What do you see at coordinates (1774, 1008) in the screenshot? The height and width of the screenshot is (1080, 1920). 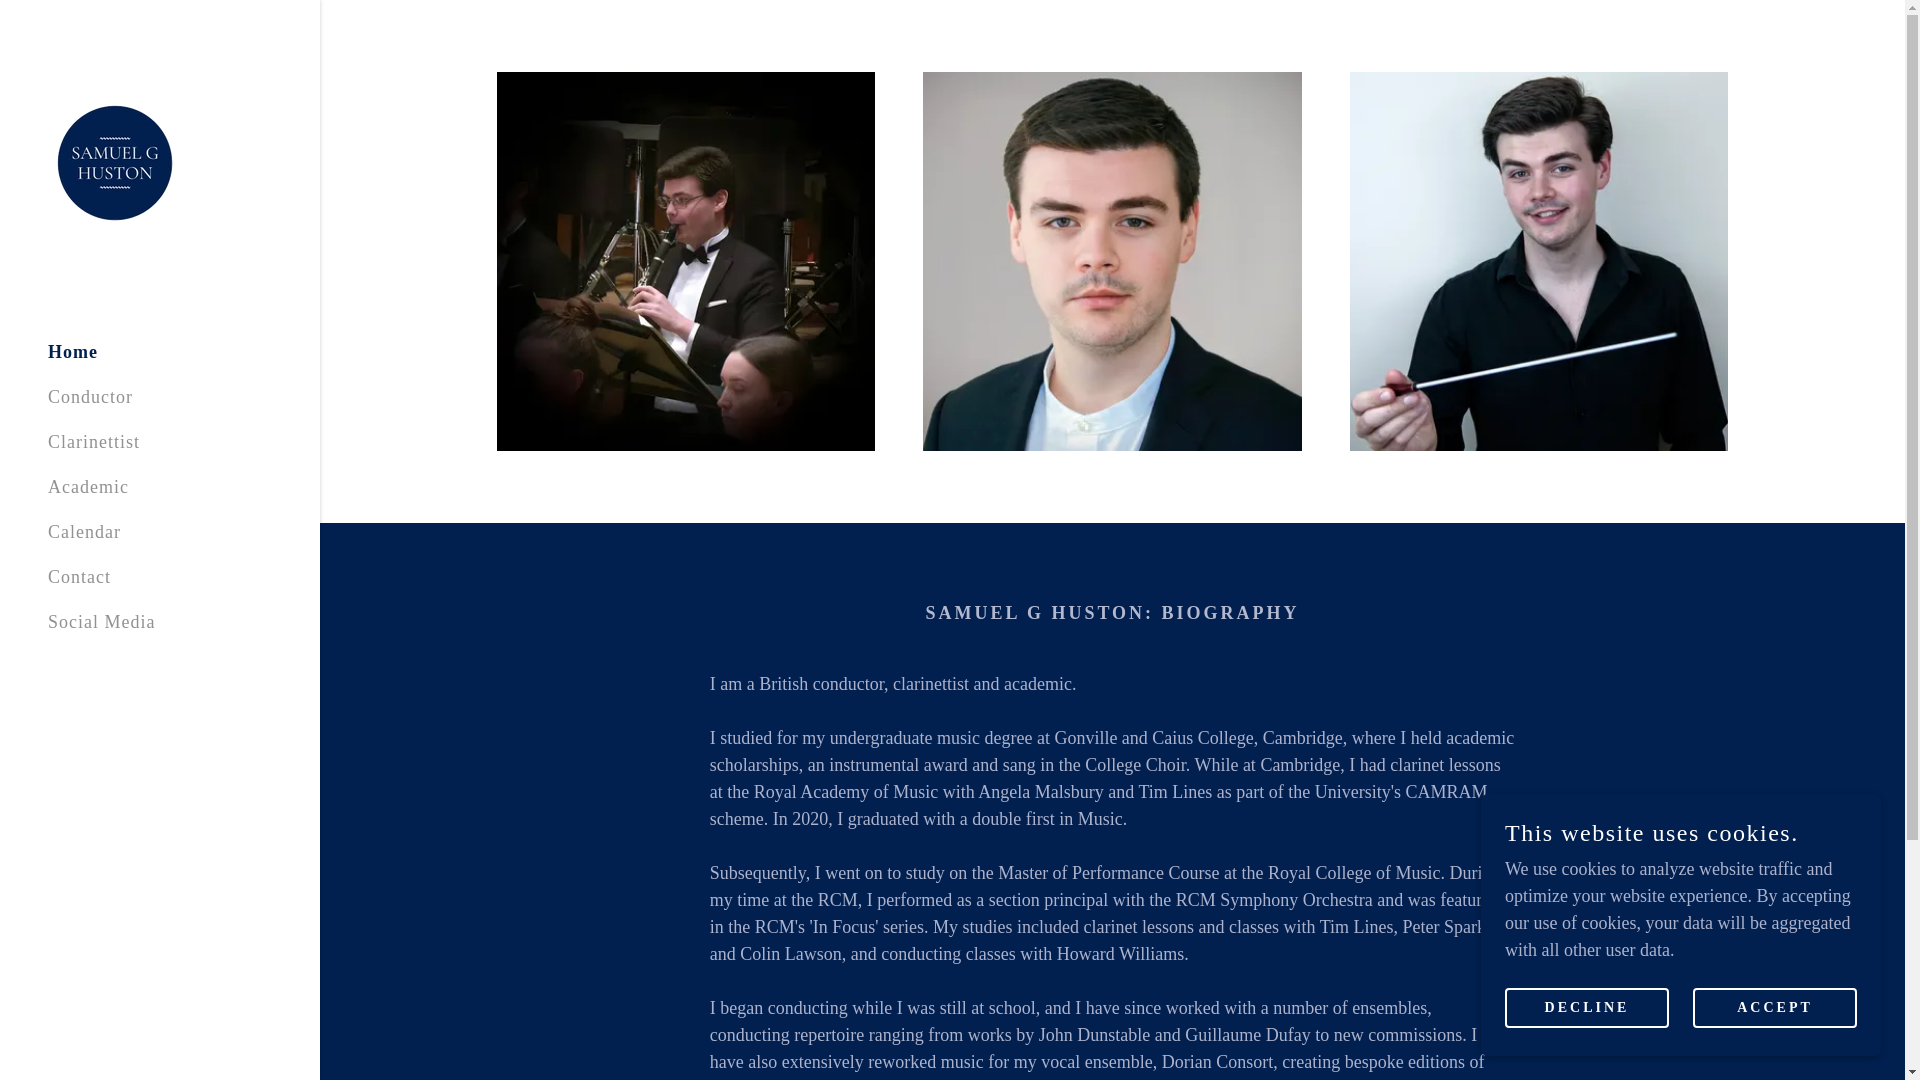 I see `ACCEPT` at bounding box center [1774, 1008].